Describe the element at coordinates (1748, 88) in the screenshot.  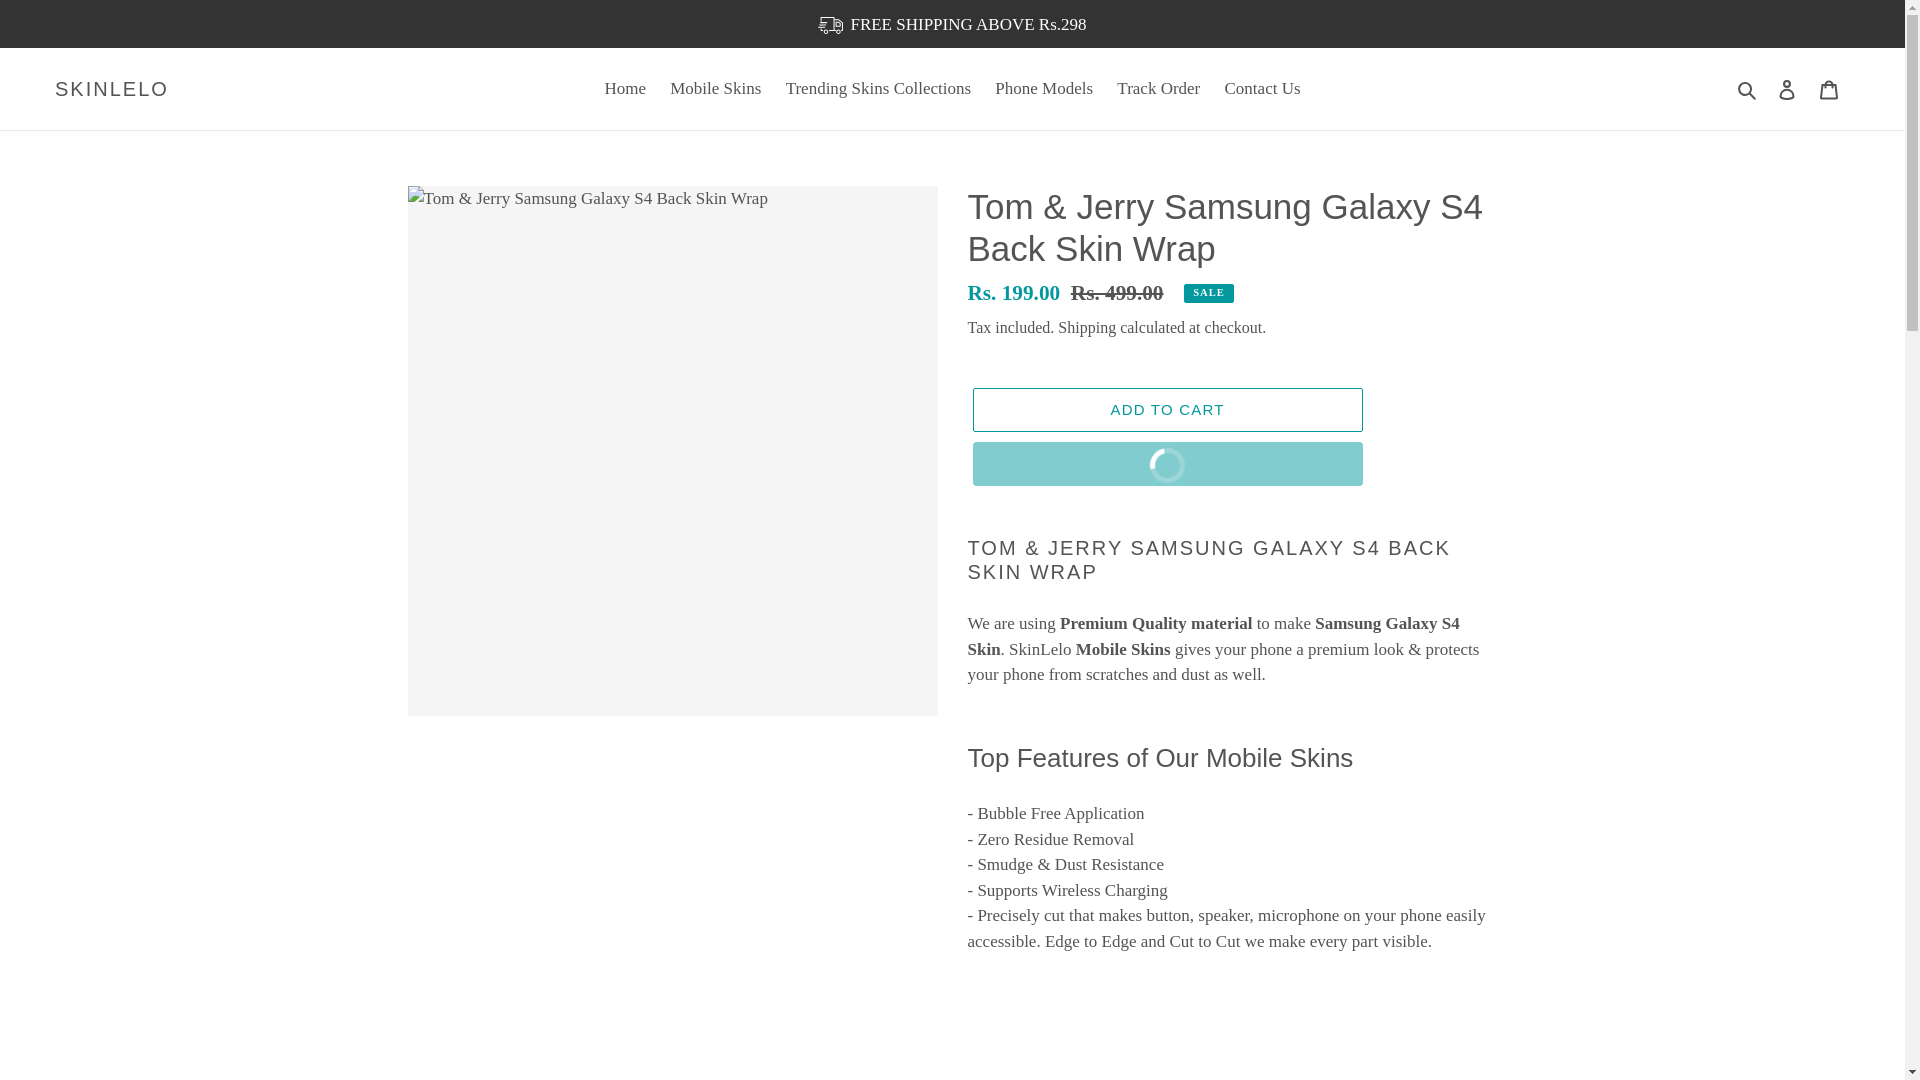
I see `Search` at that location.